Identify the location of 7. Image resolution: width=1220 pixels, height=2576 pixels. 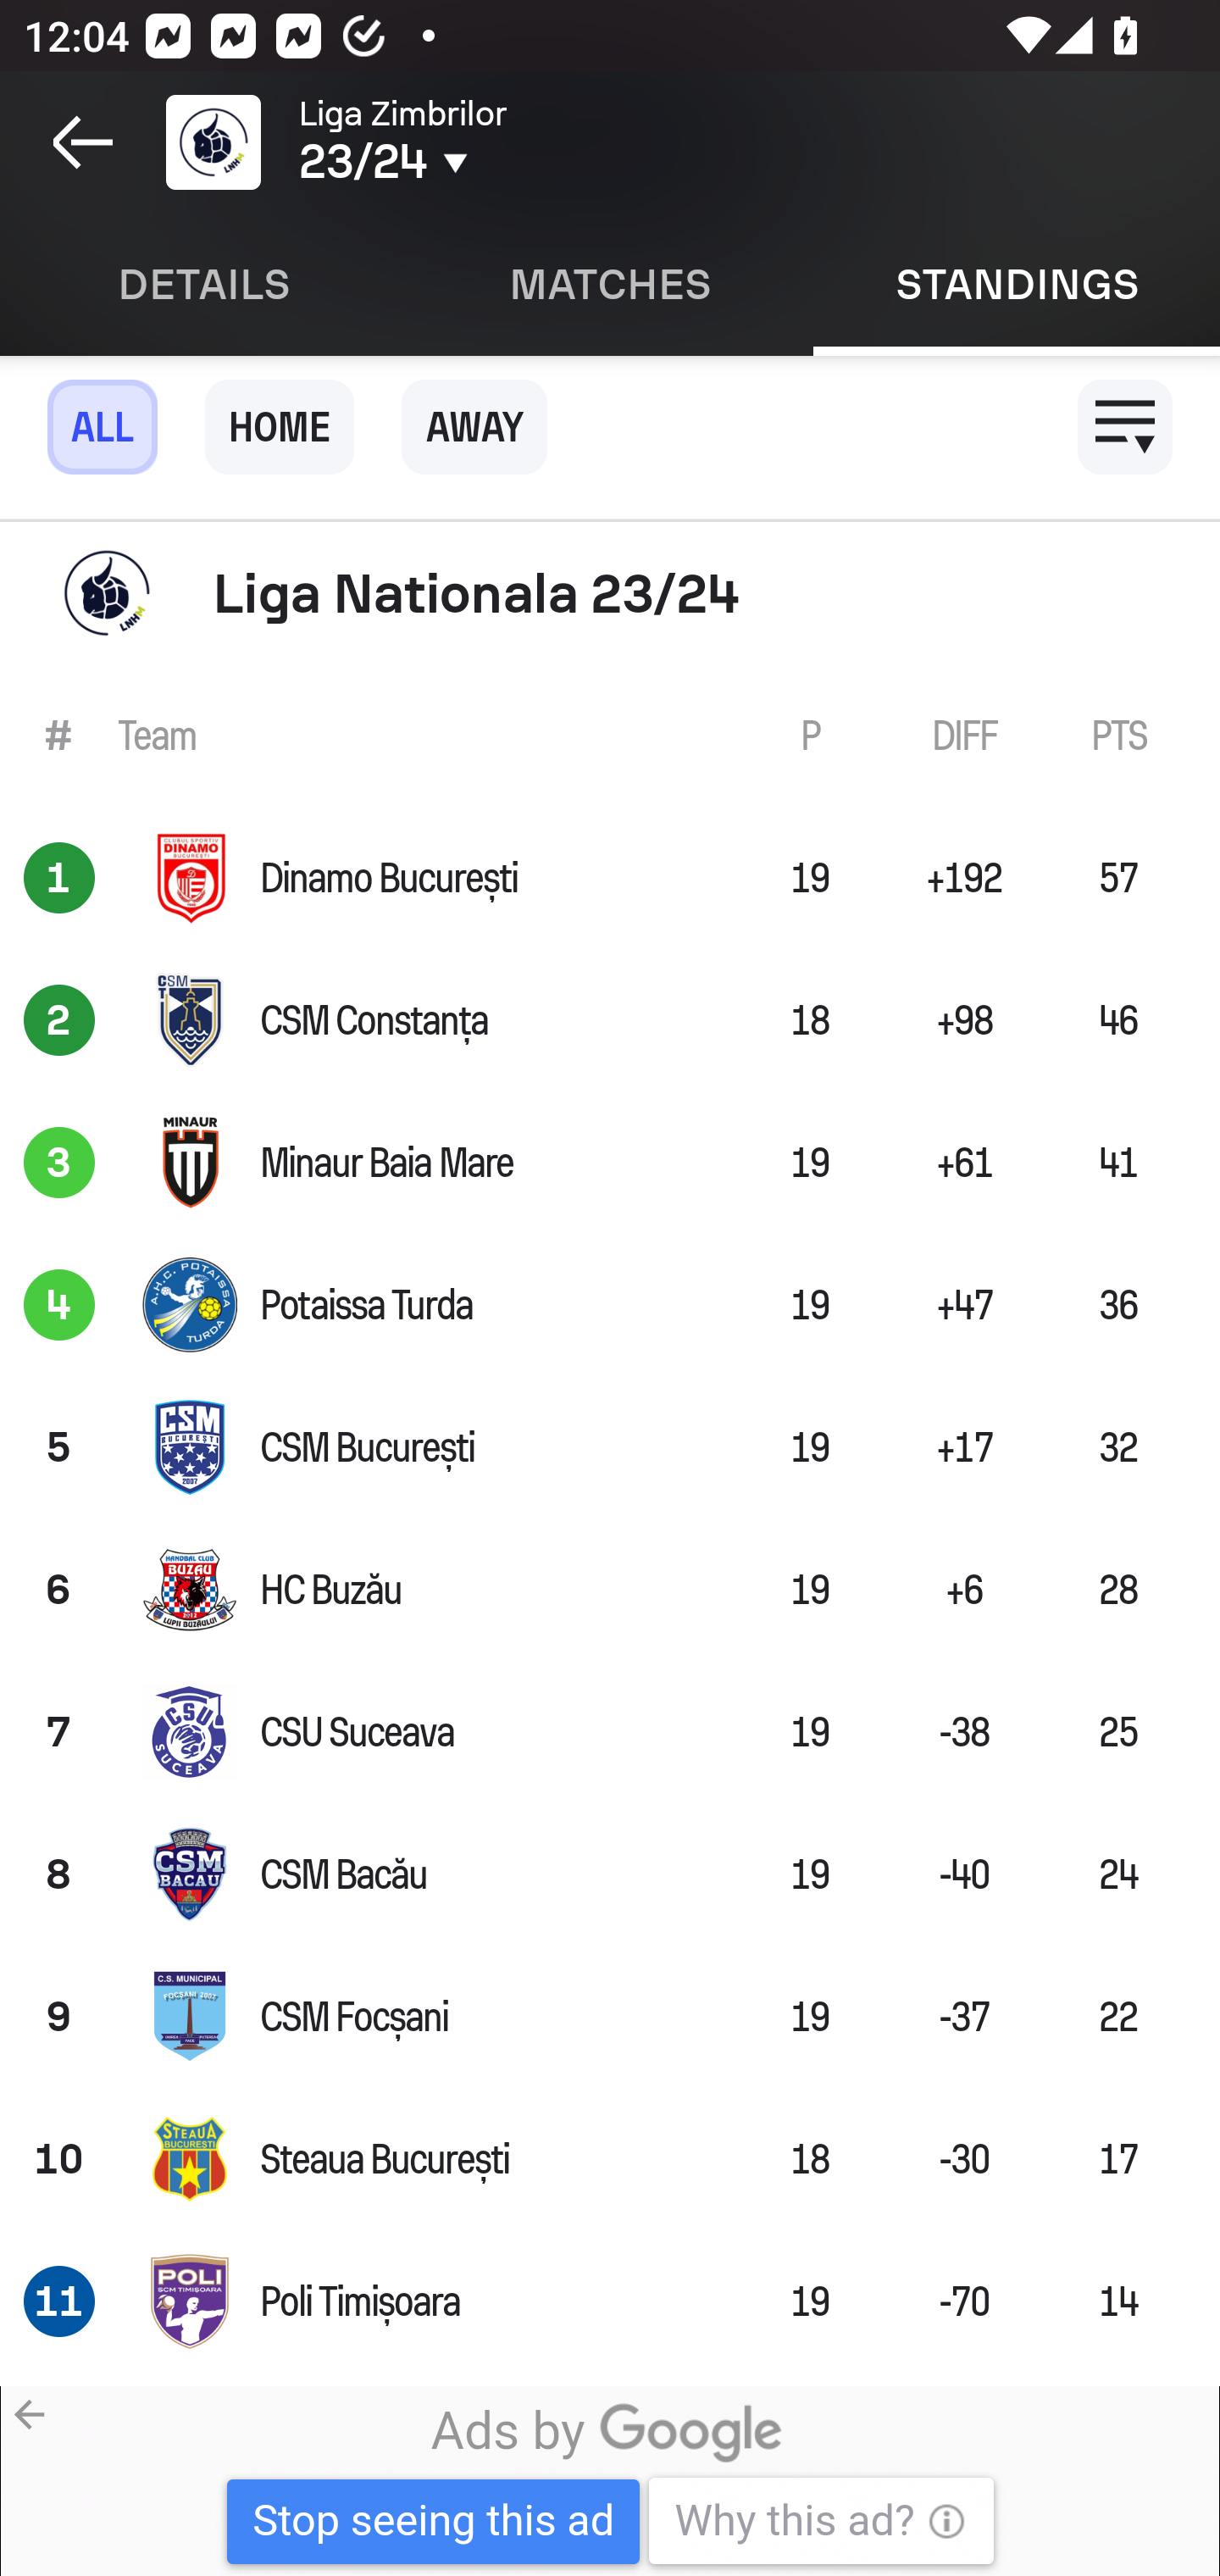
(59, 1732).